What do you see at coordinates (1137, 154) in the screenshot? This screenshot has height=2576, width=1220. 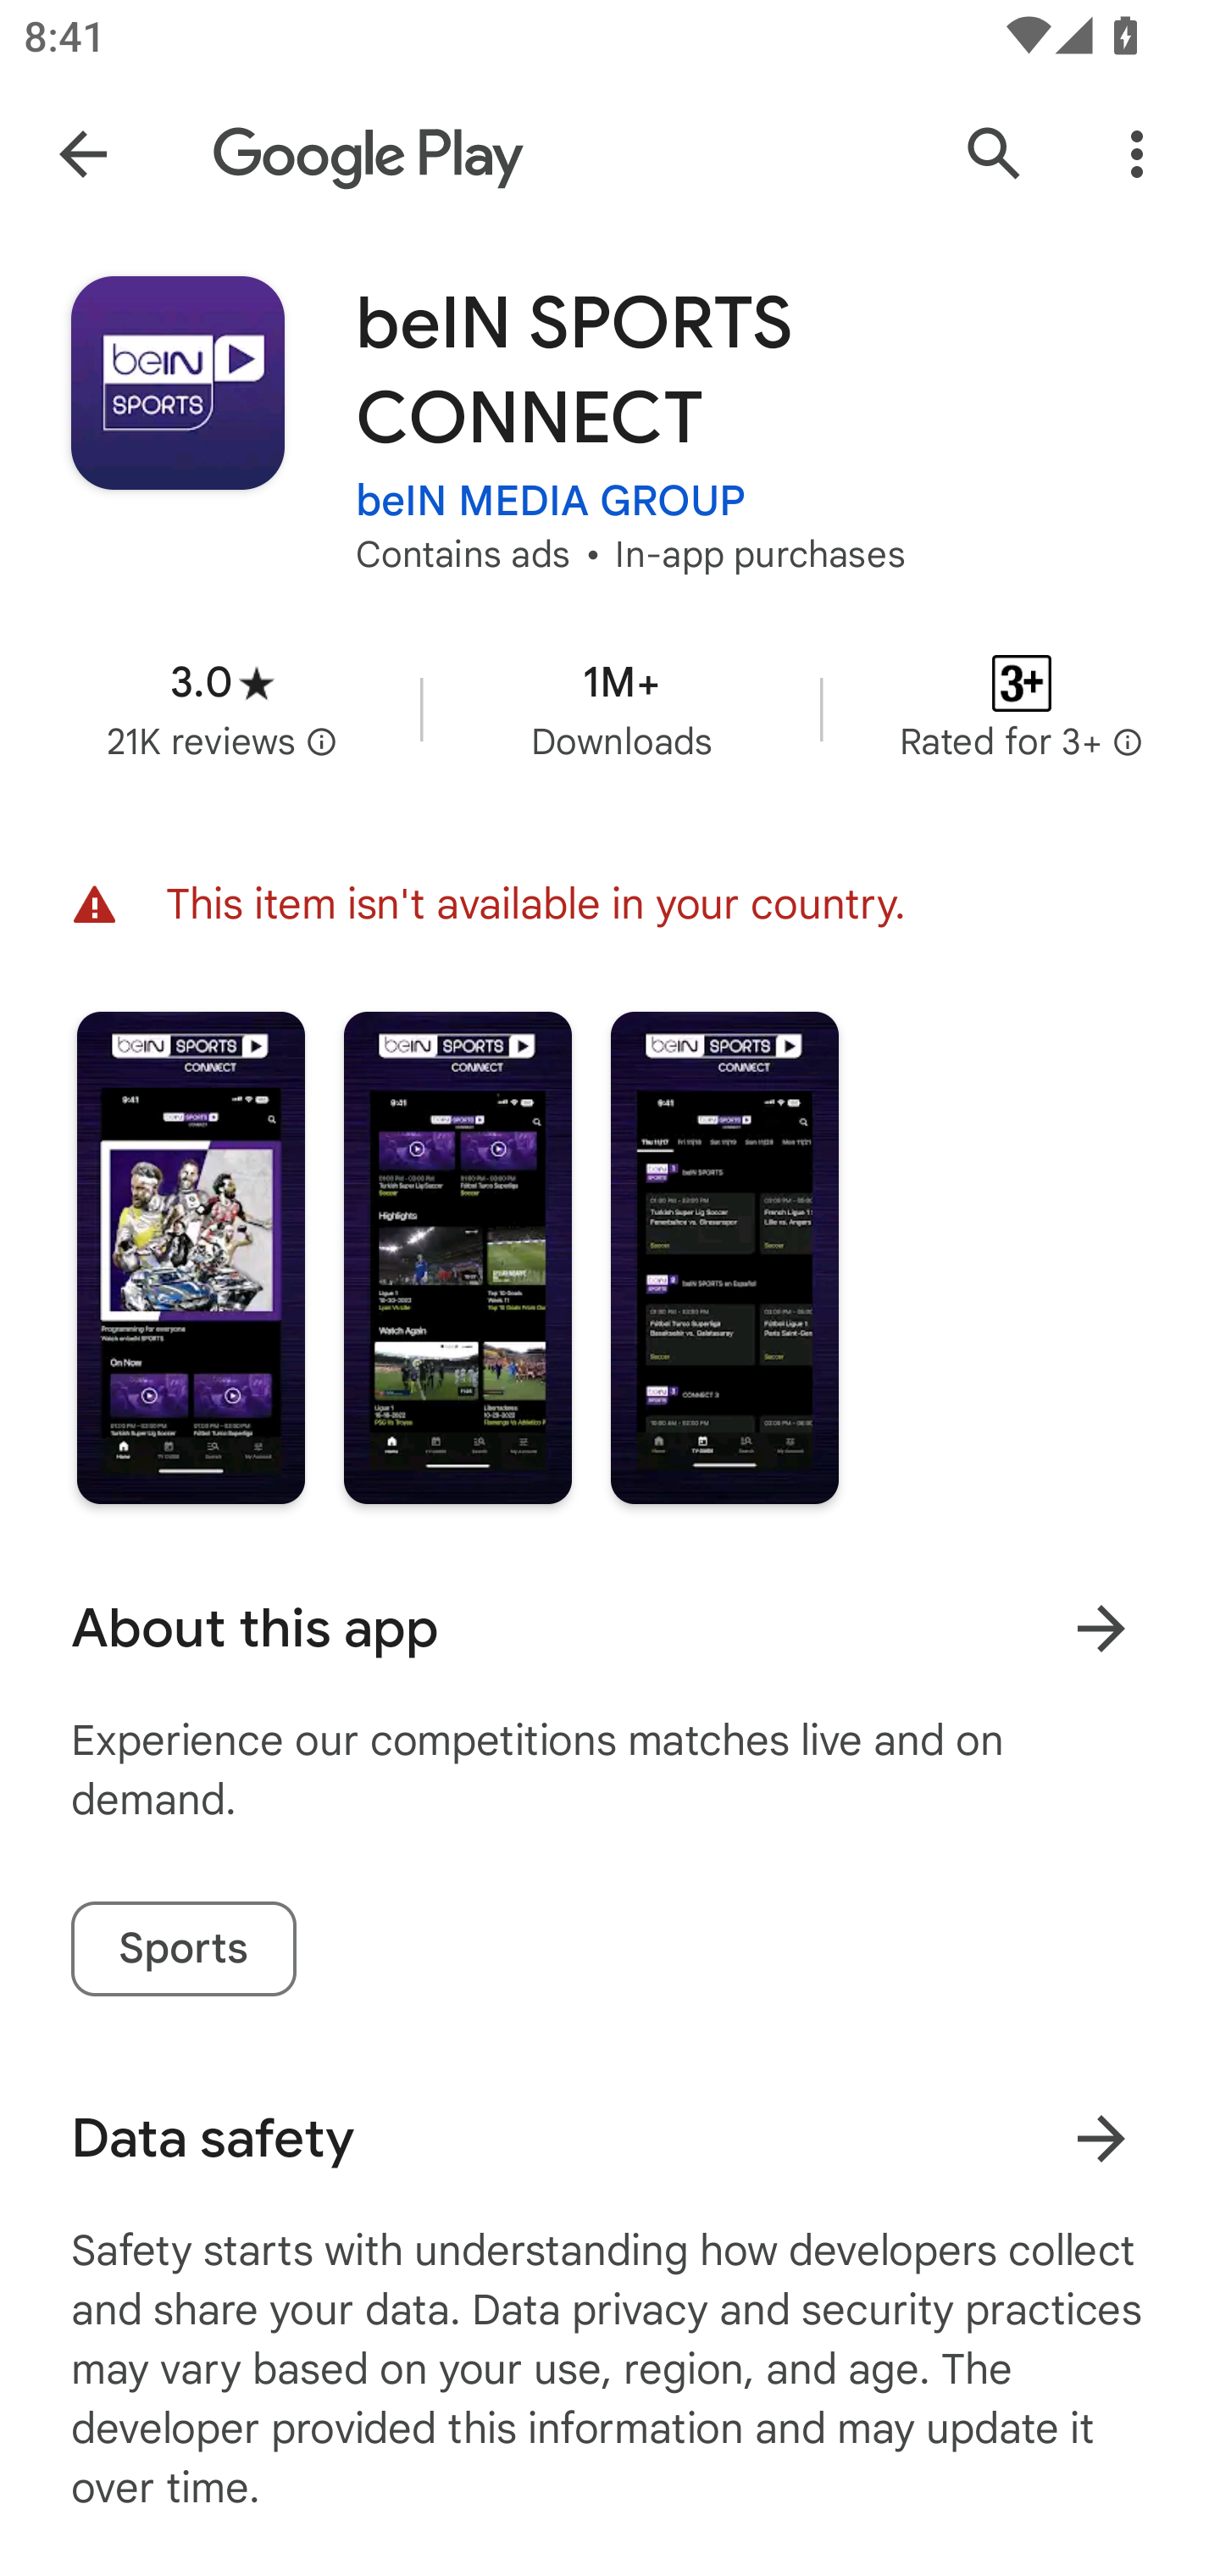 I see `More Options` at bounding box center [1137, 154].